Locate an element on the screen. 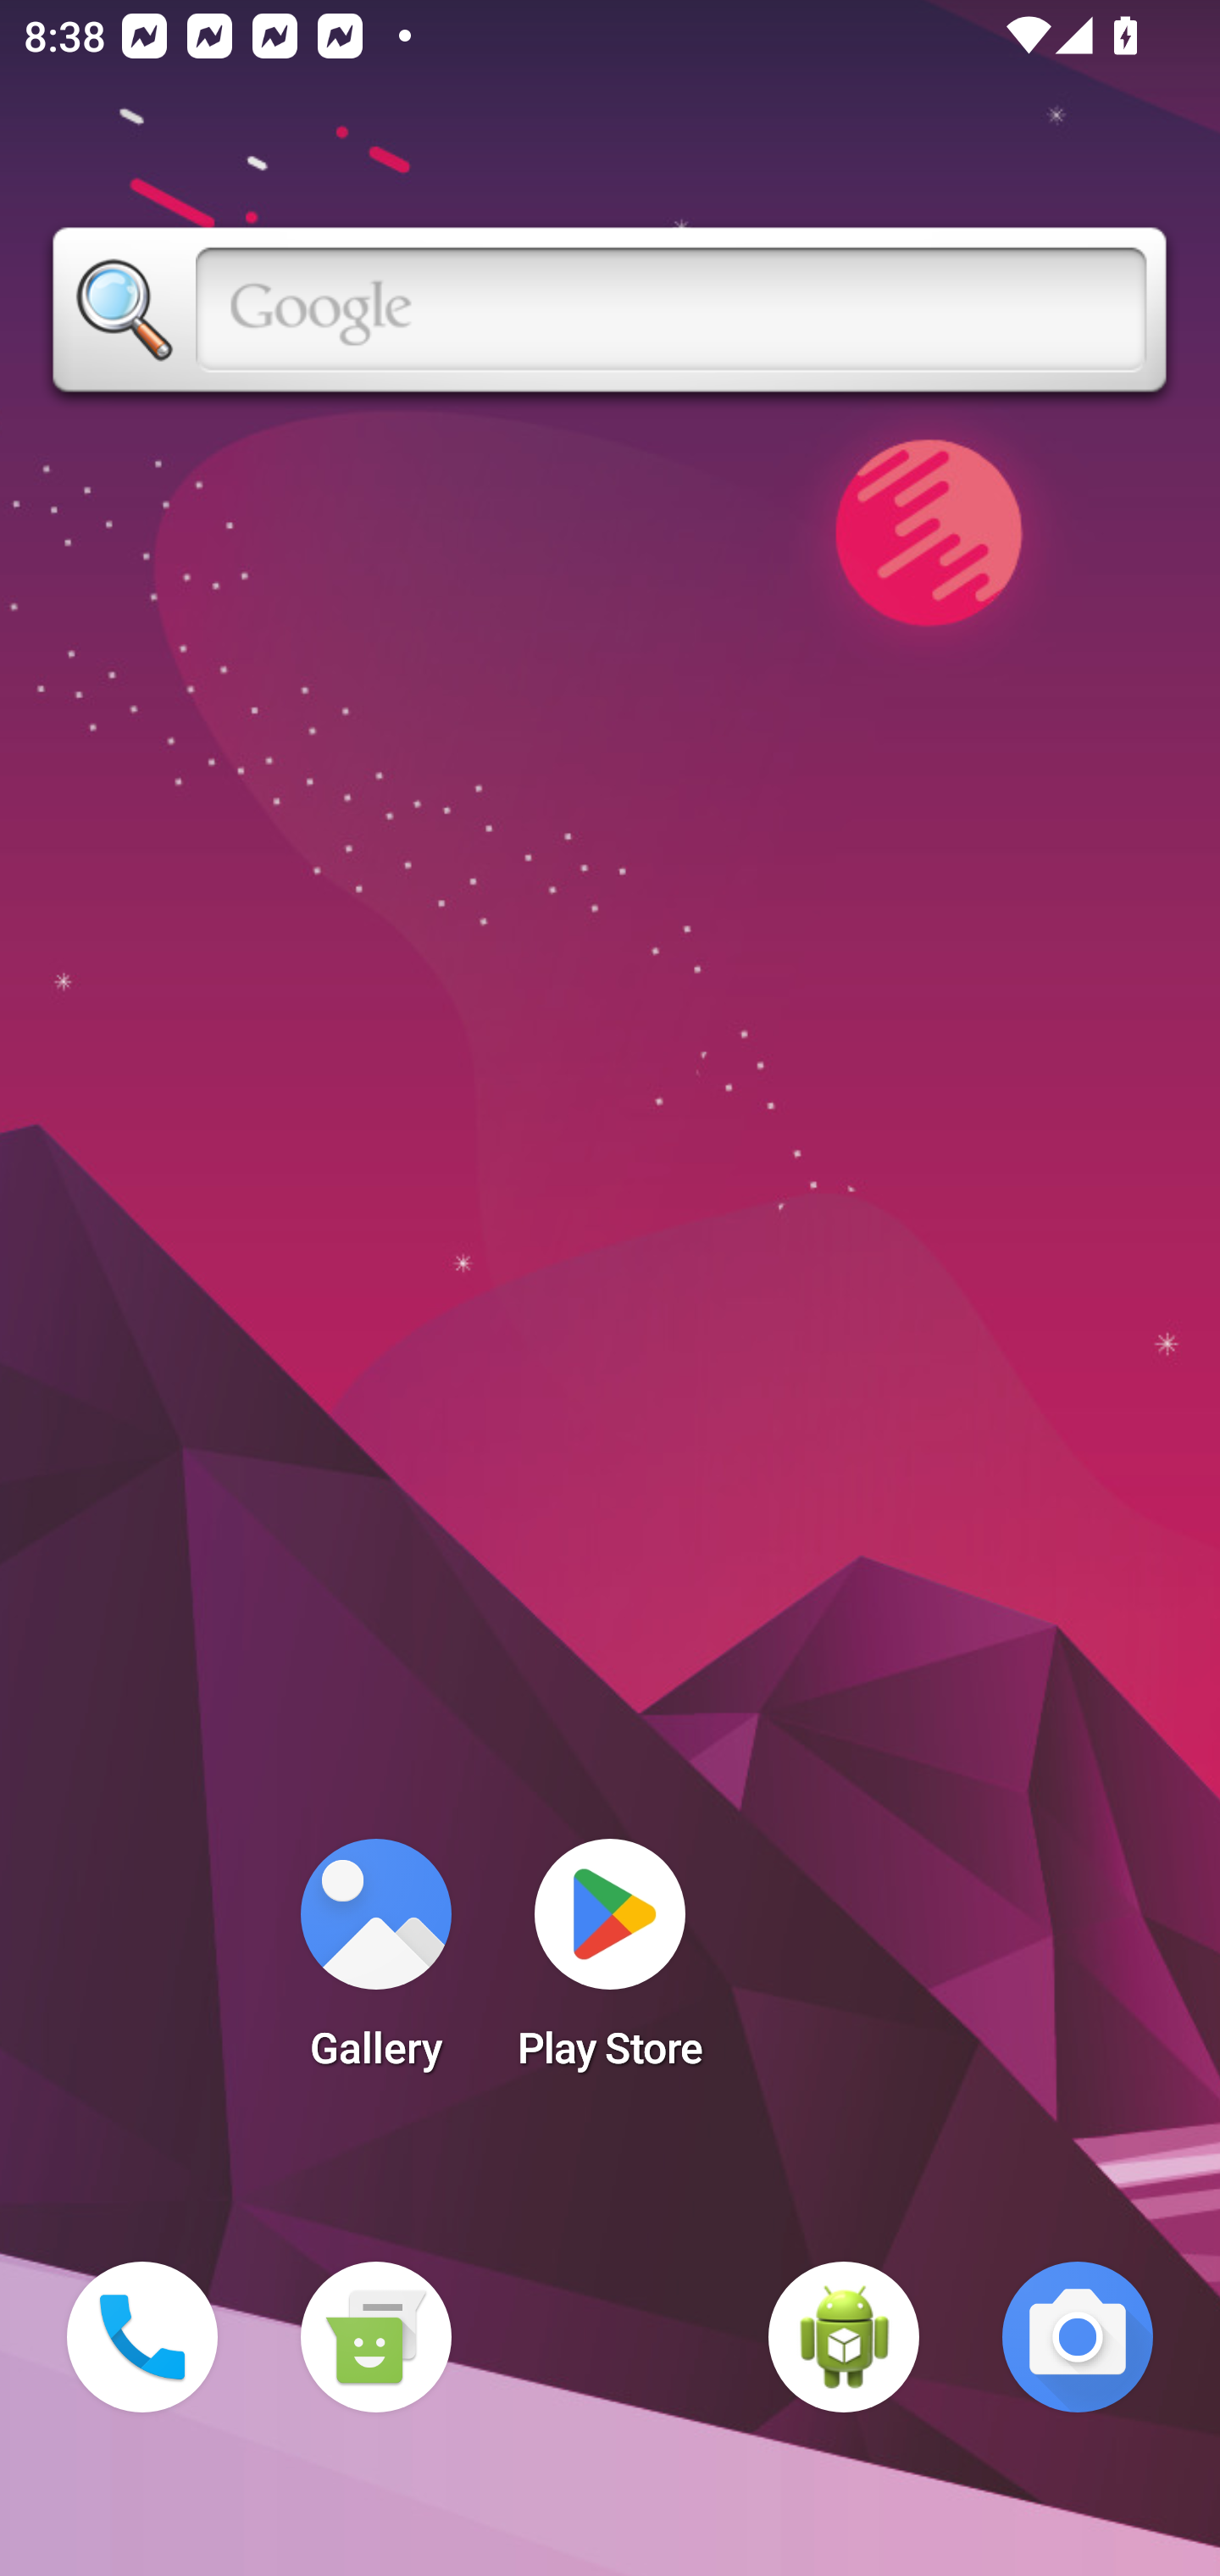 This screenshot has height=2576, width=1220. Gallery is located at coordinates (375, 1964).